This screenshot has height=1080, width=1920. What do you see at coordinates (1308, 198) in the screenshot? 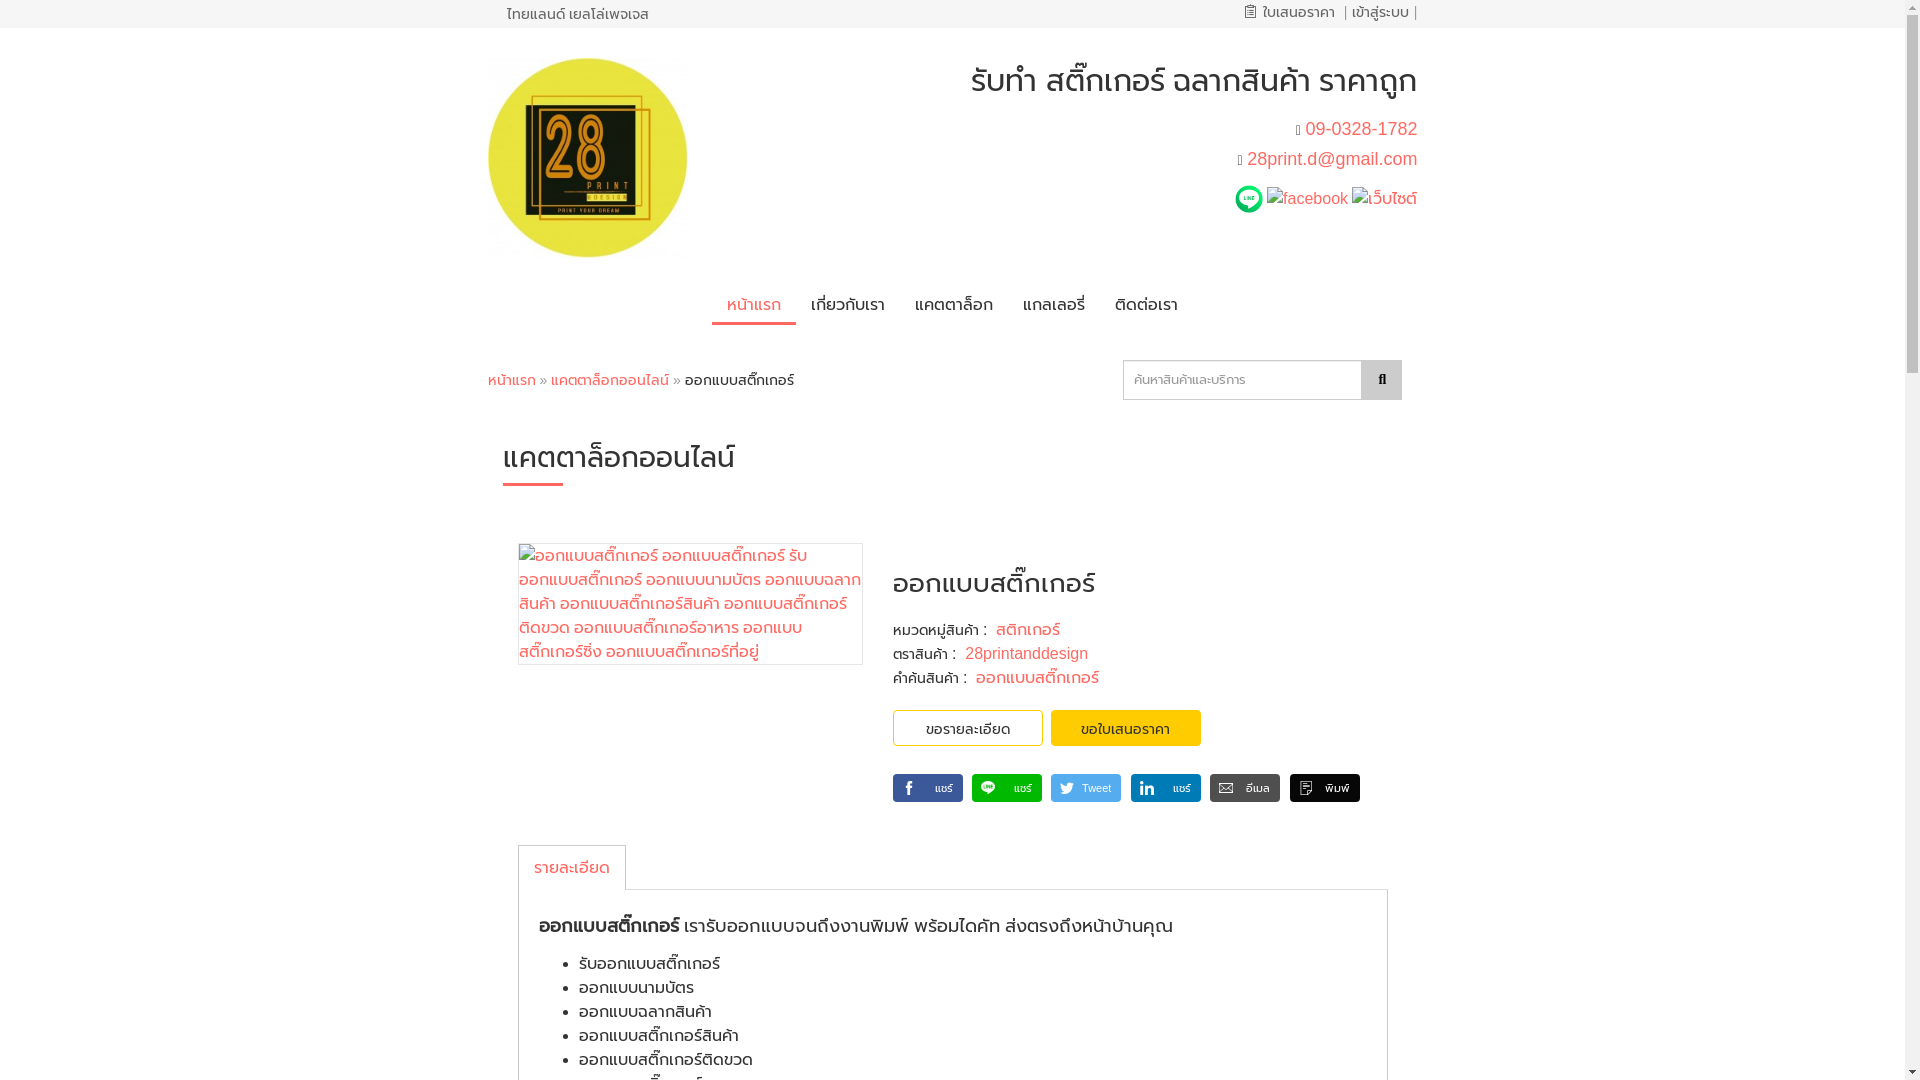
I see `facebook` at bounding box center [1308, 198].